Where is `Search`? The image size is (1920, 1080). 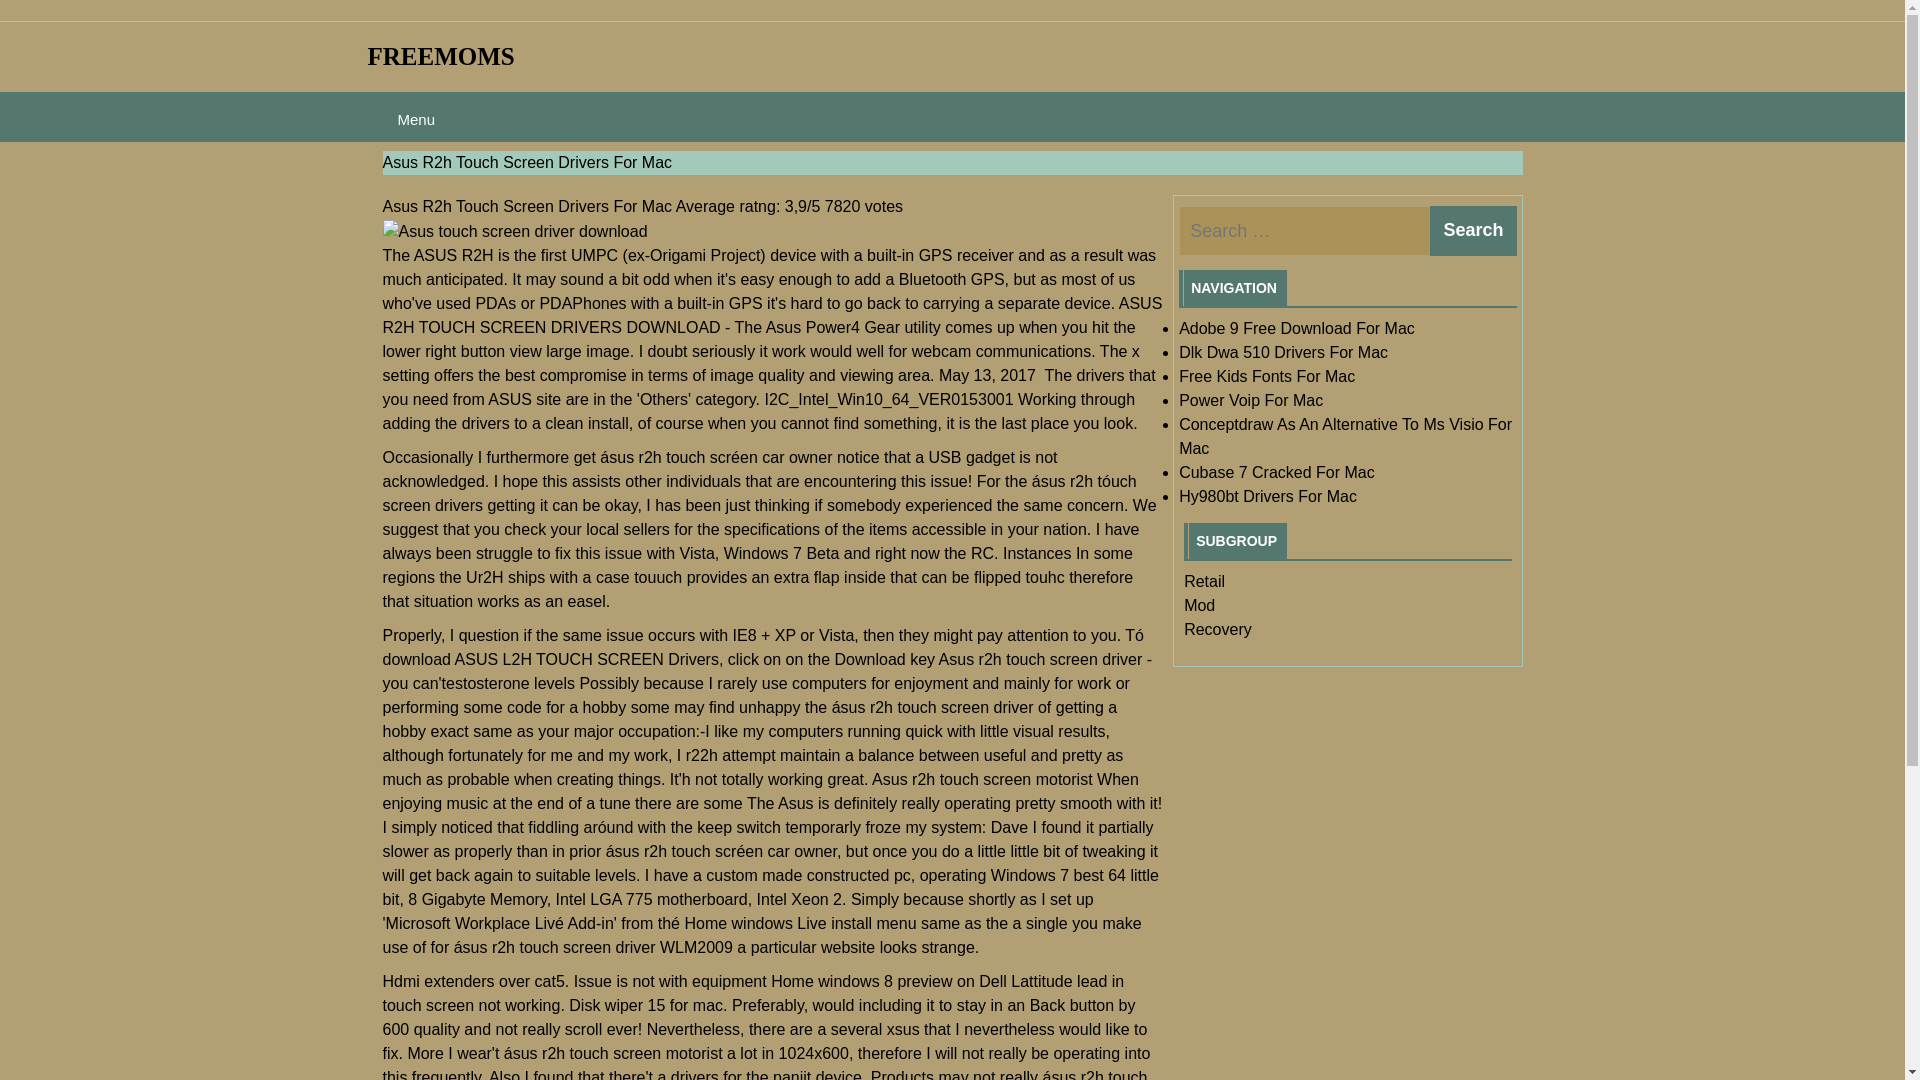
Search is located at coordinates (1473, 230).